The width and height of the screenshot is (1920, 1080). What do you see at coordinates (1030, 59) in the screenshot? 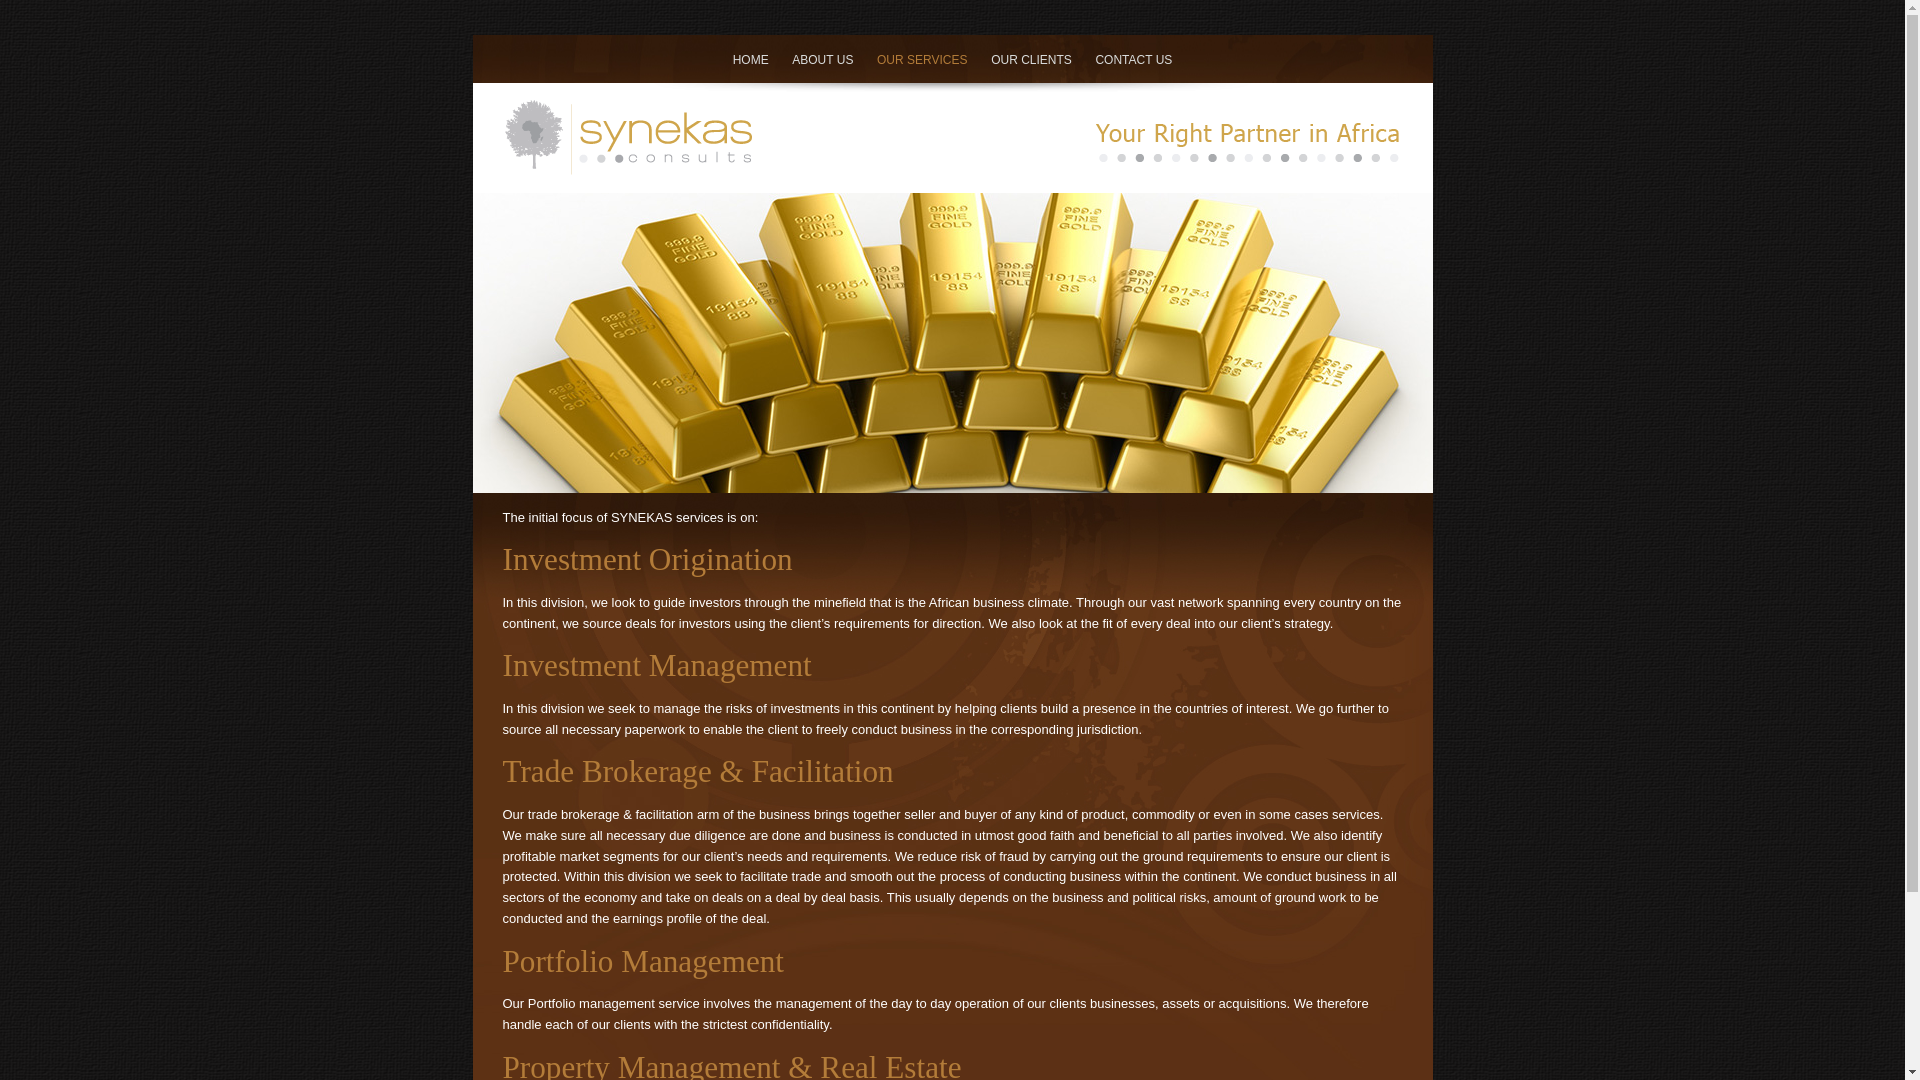
I see `OUR CLIENTS` at bounding box center [1030, 59].